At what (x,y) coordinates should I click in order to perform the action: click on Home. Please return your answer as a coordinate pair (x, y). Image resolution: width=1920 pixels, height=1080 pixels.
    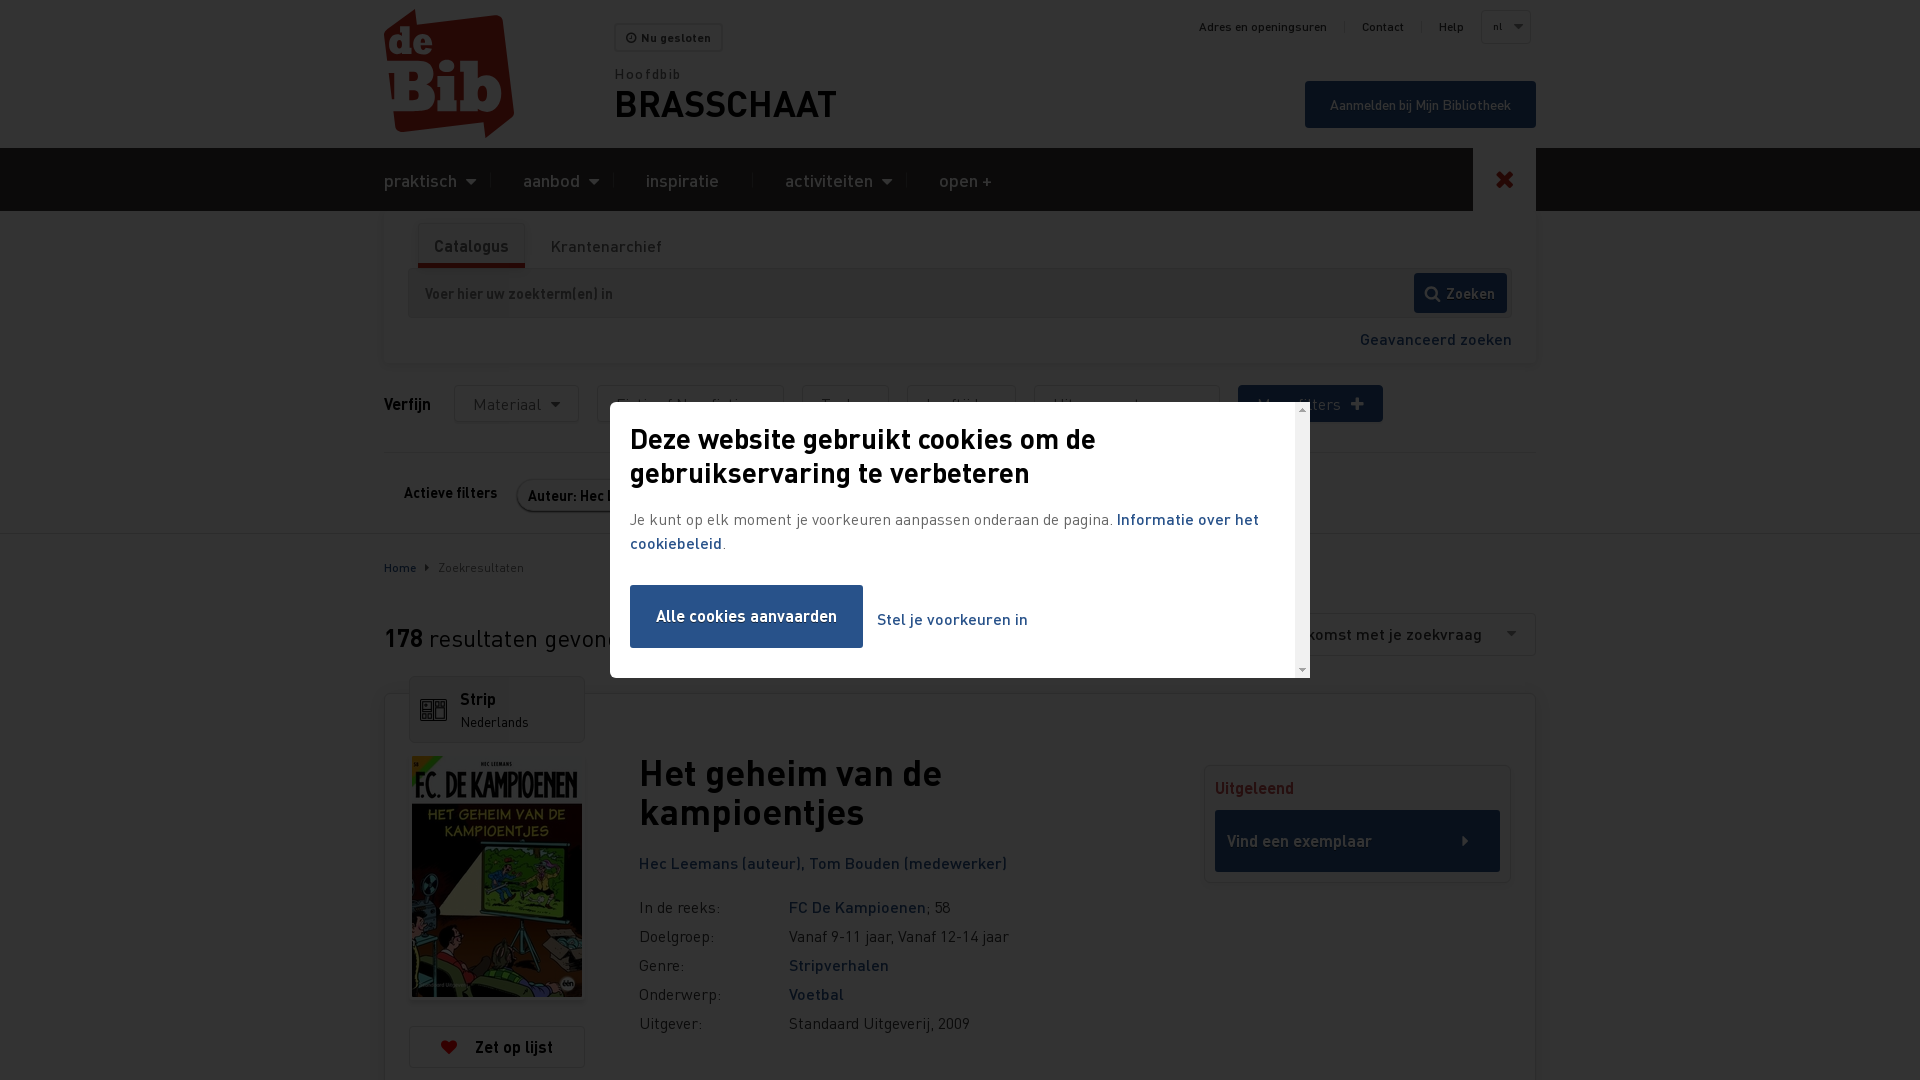
    Looking at the image, I should click on (499, 74).